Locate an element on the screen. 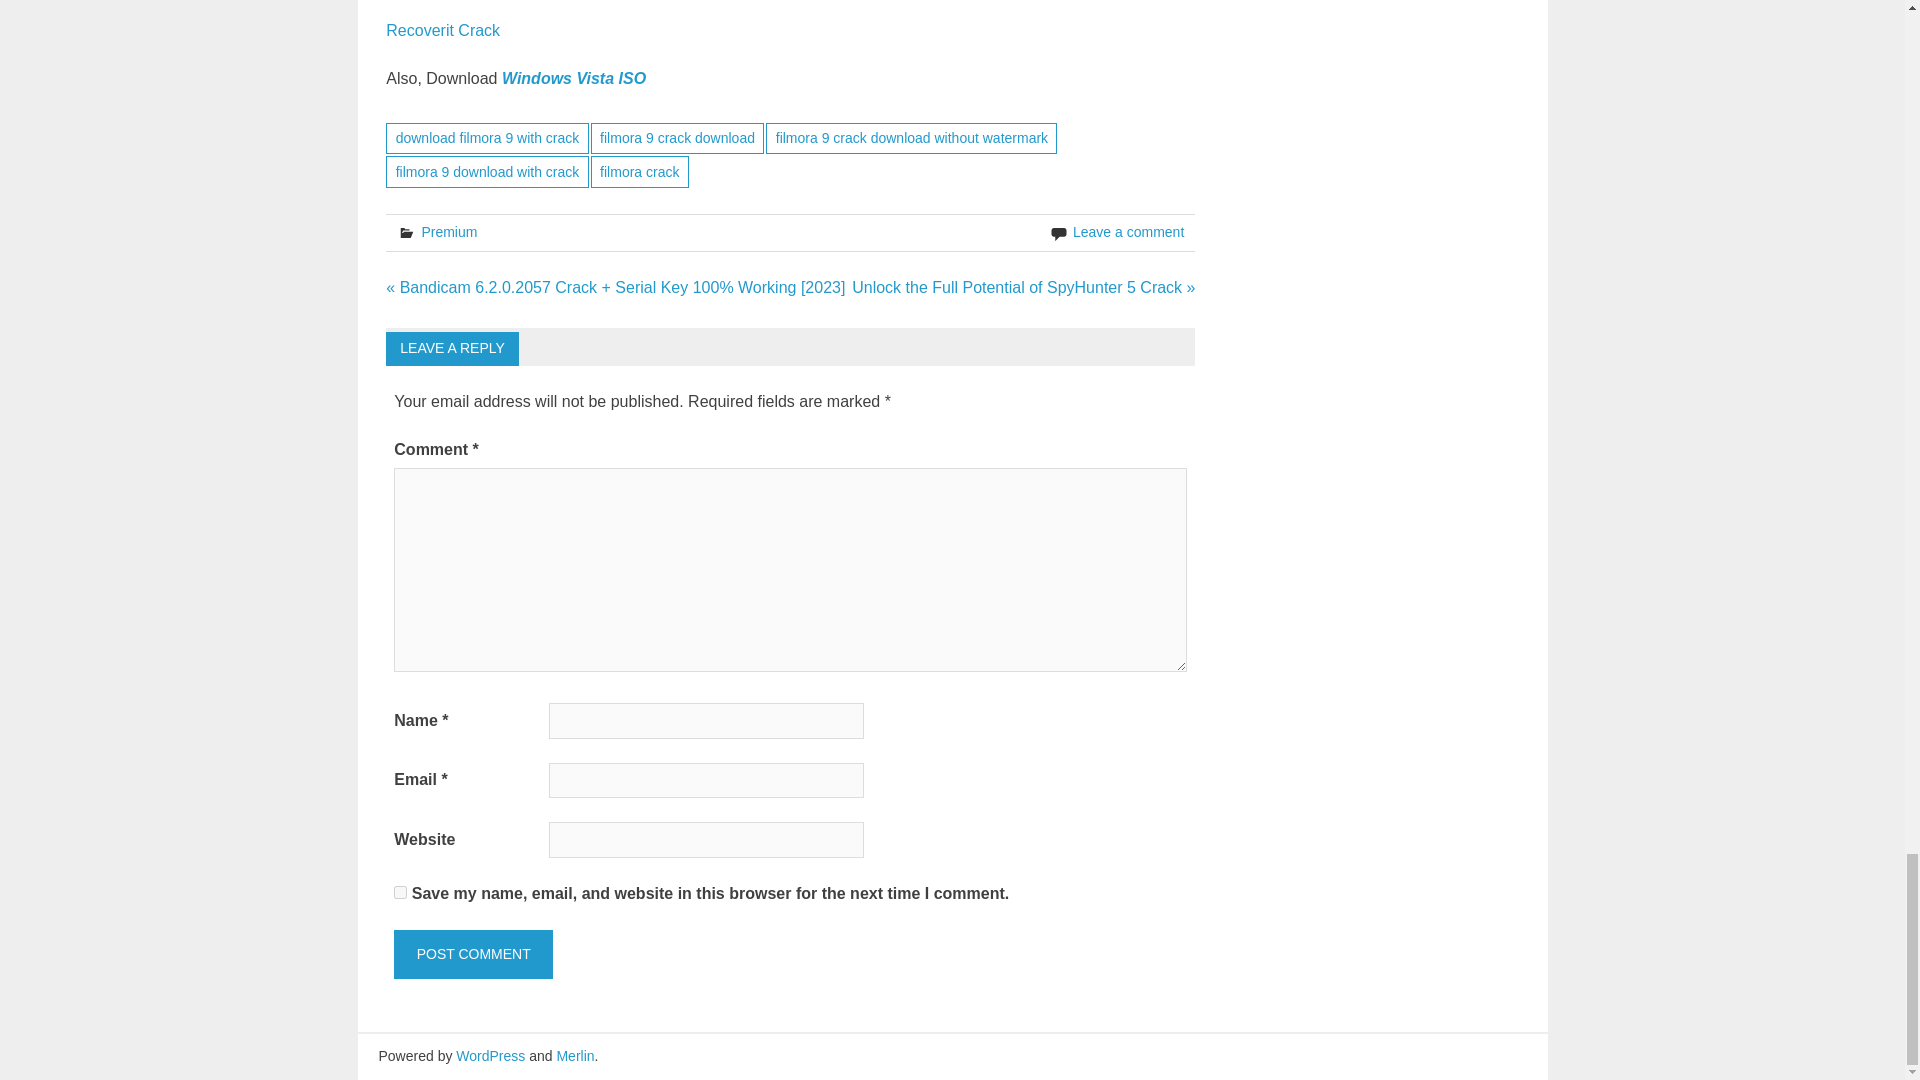 The image size is (1920, 1080). filmora crack is located at coordinates (640, 170).